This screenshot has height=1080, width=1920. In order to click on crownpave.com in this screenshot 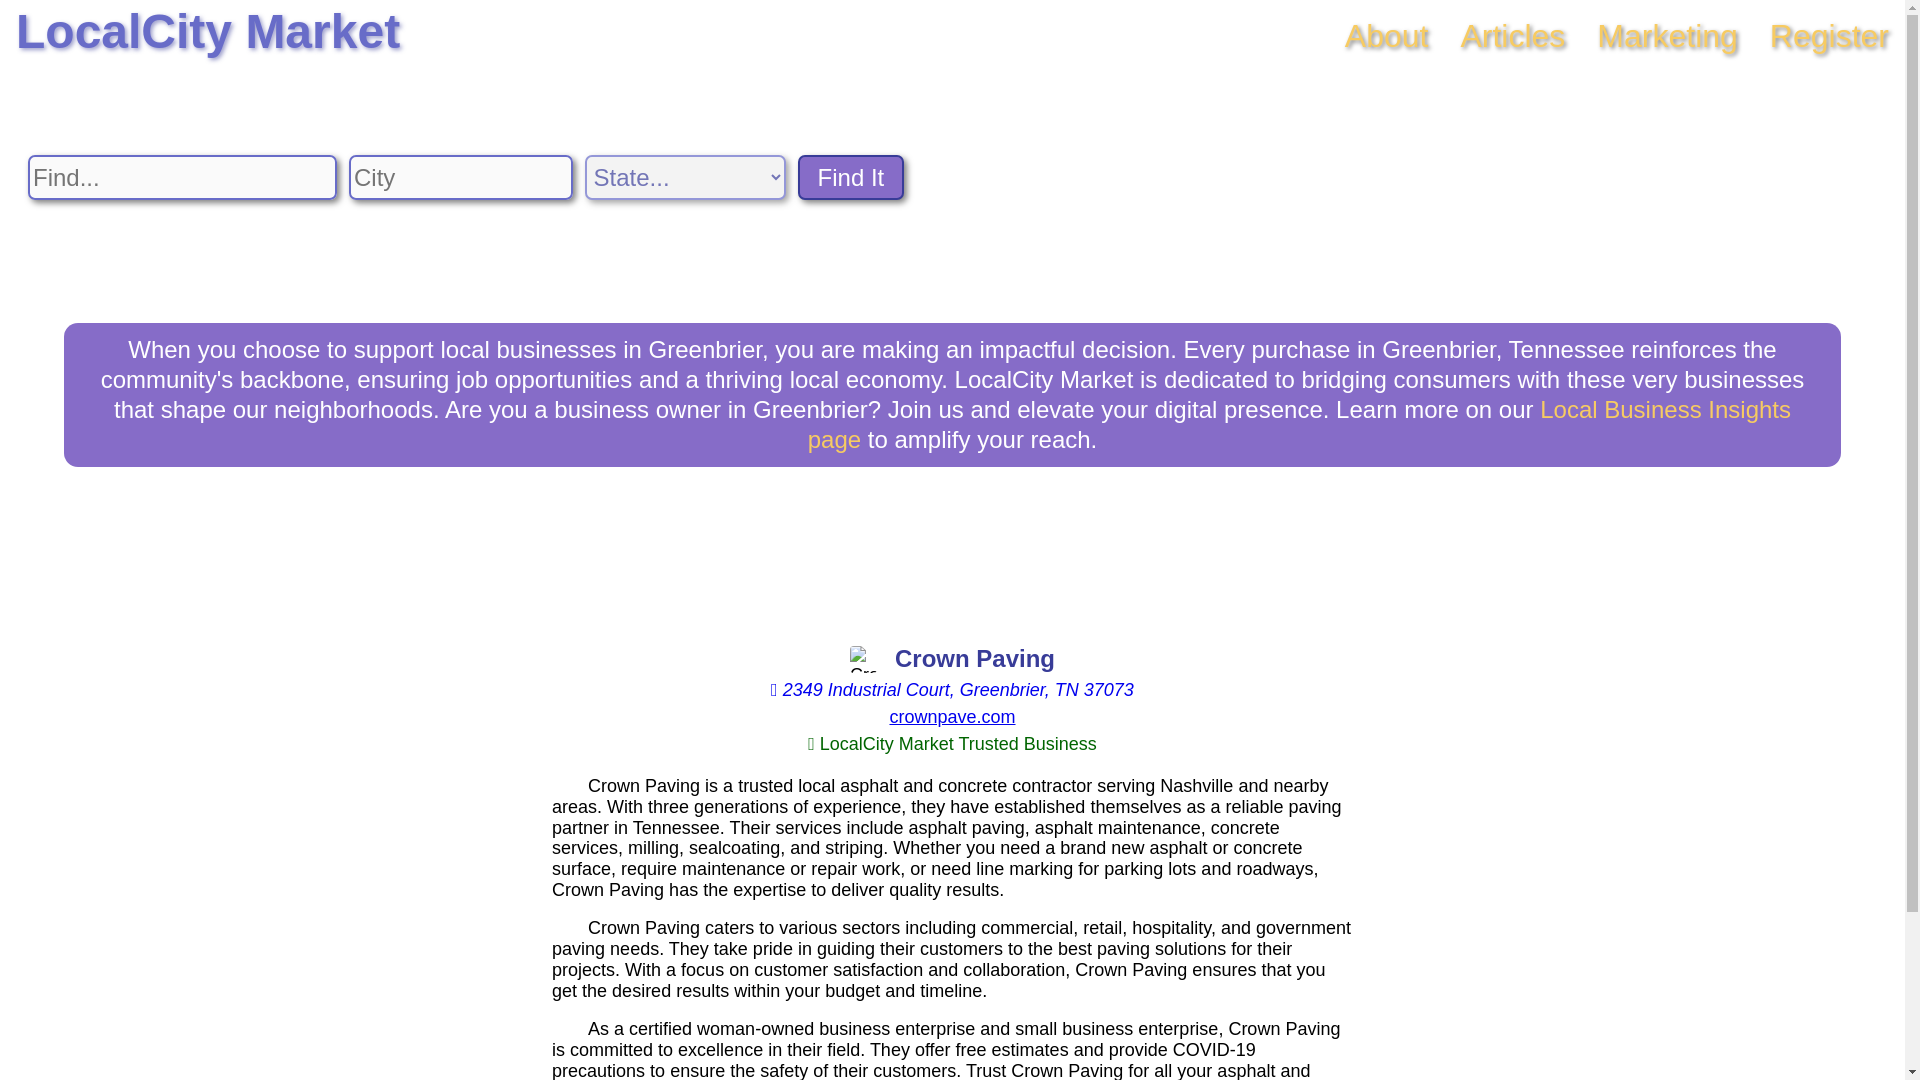, I will do `click(952, 716)`.